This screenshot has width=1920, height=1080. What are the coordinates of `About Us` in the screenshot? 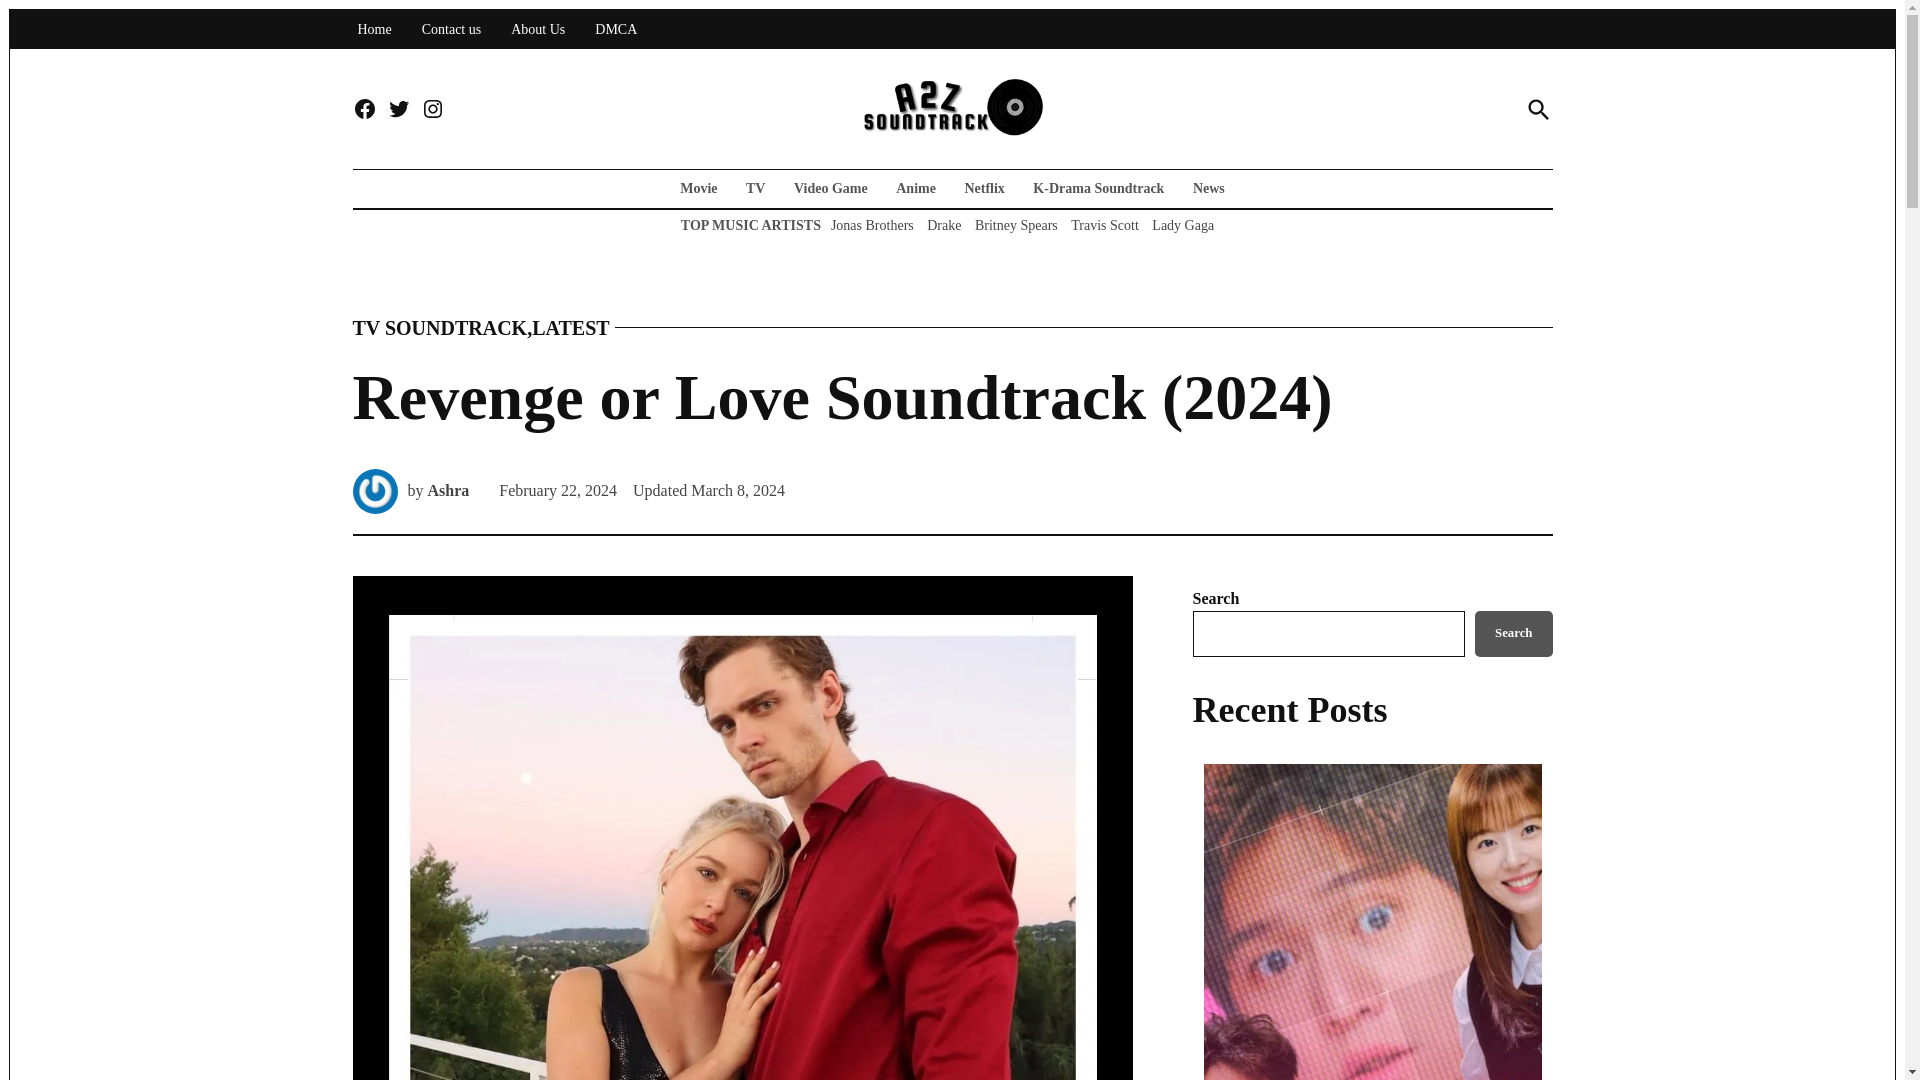 It's located at (538, 30).